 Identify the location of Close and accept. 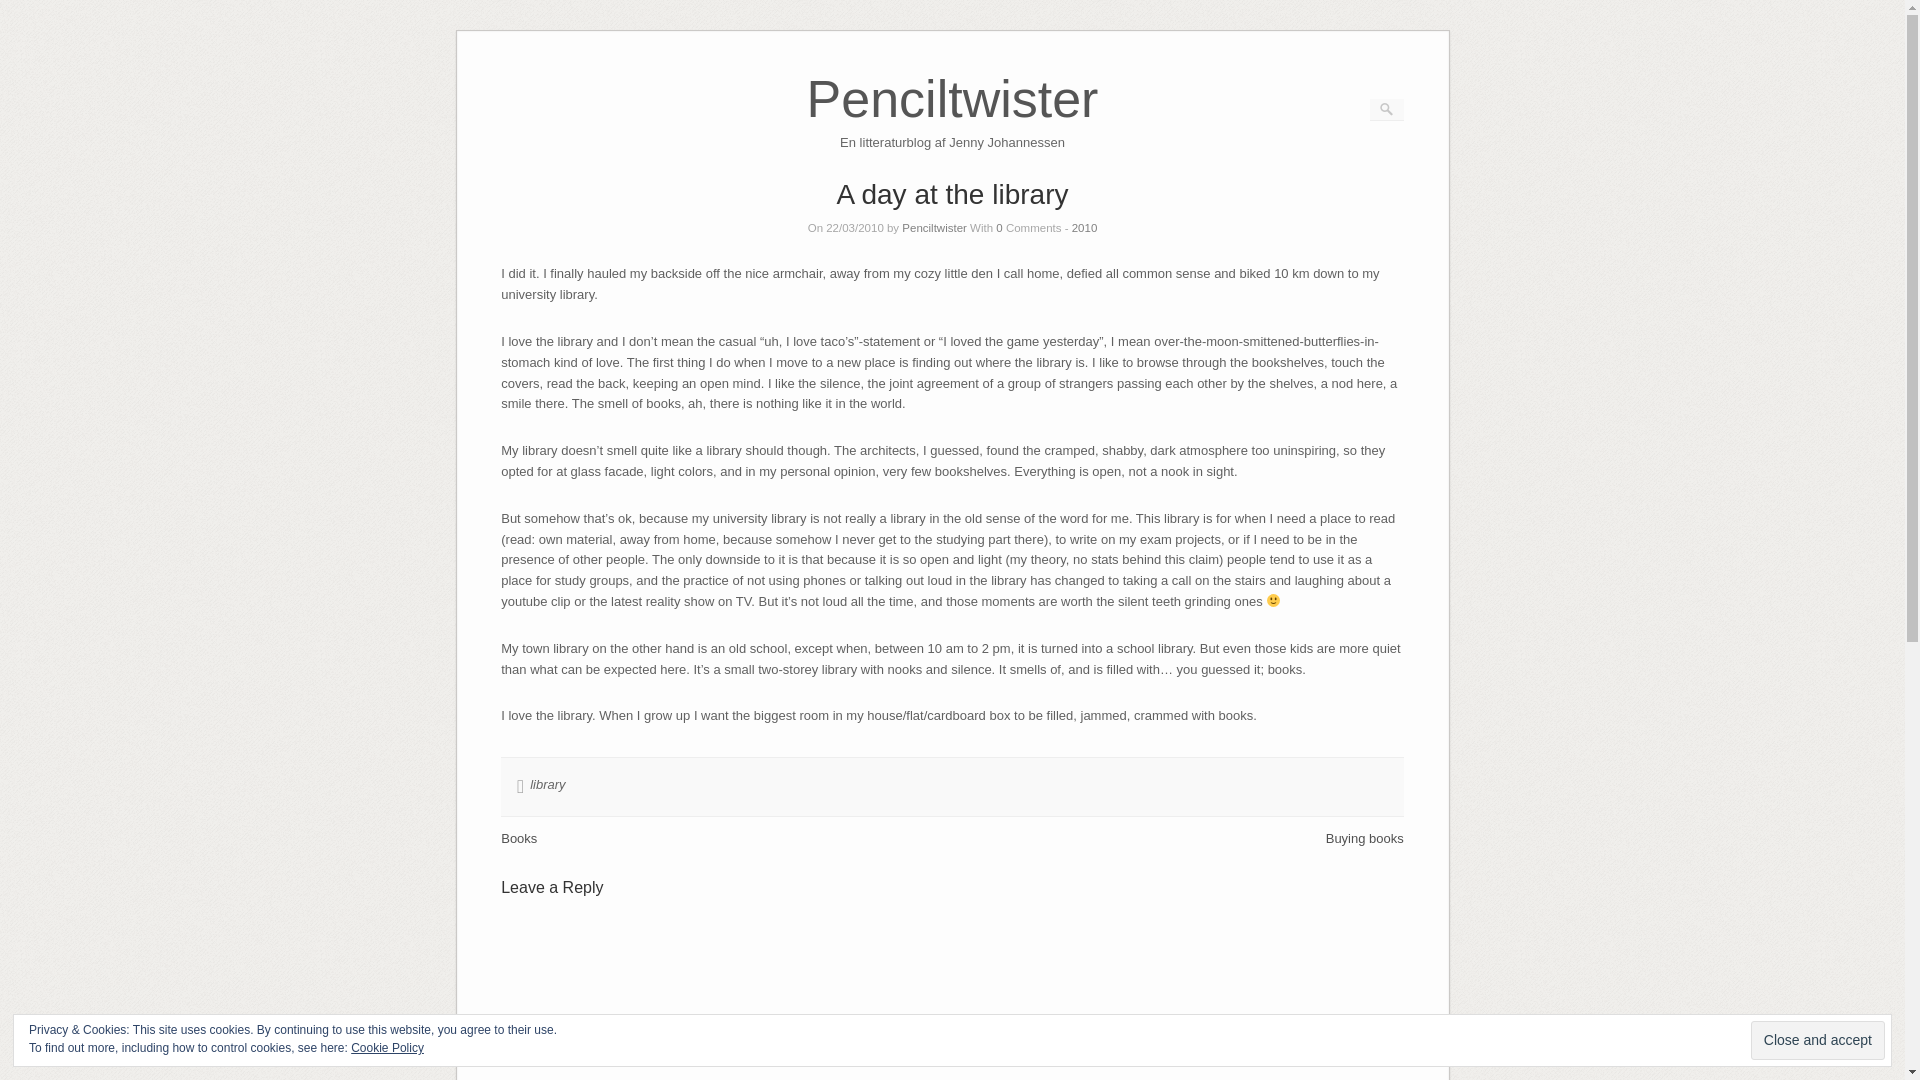
(519, 838).